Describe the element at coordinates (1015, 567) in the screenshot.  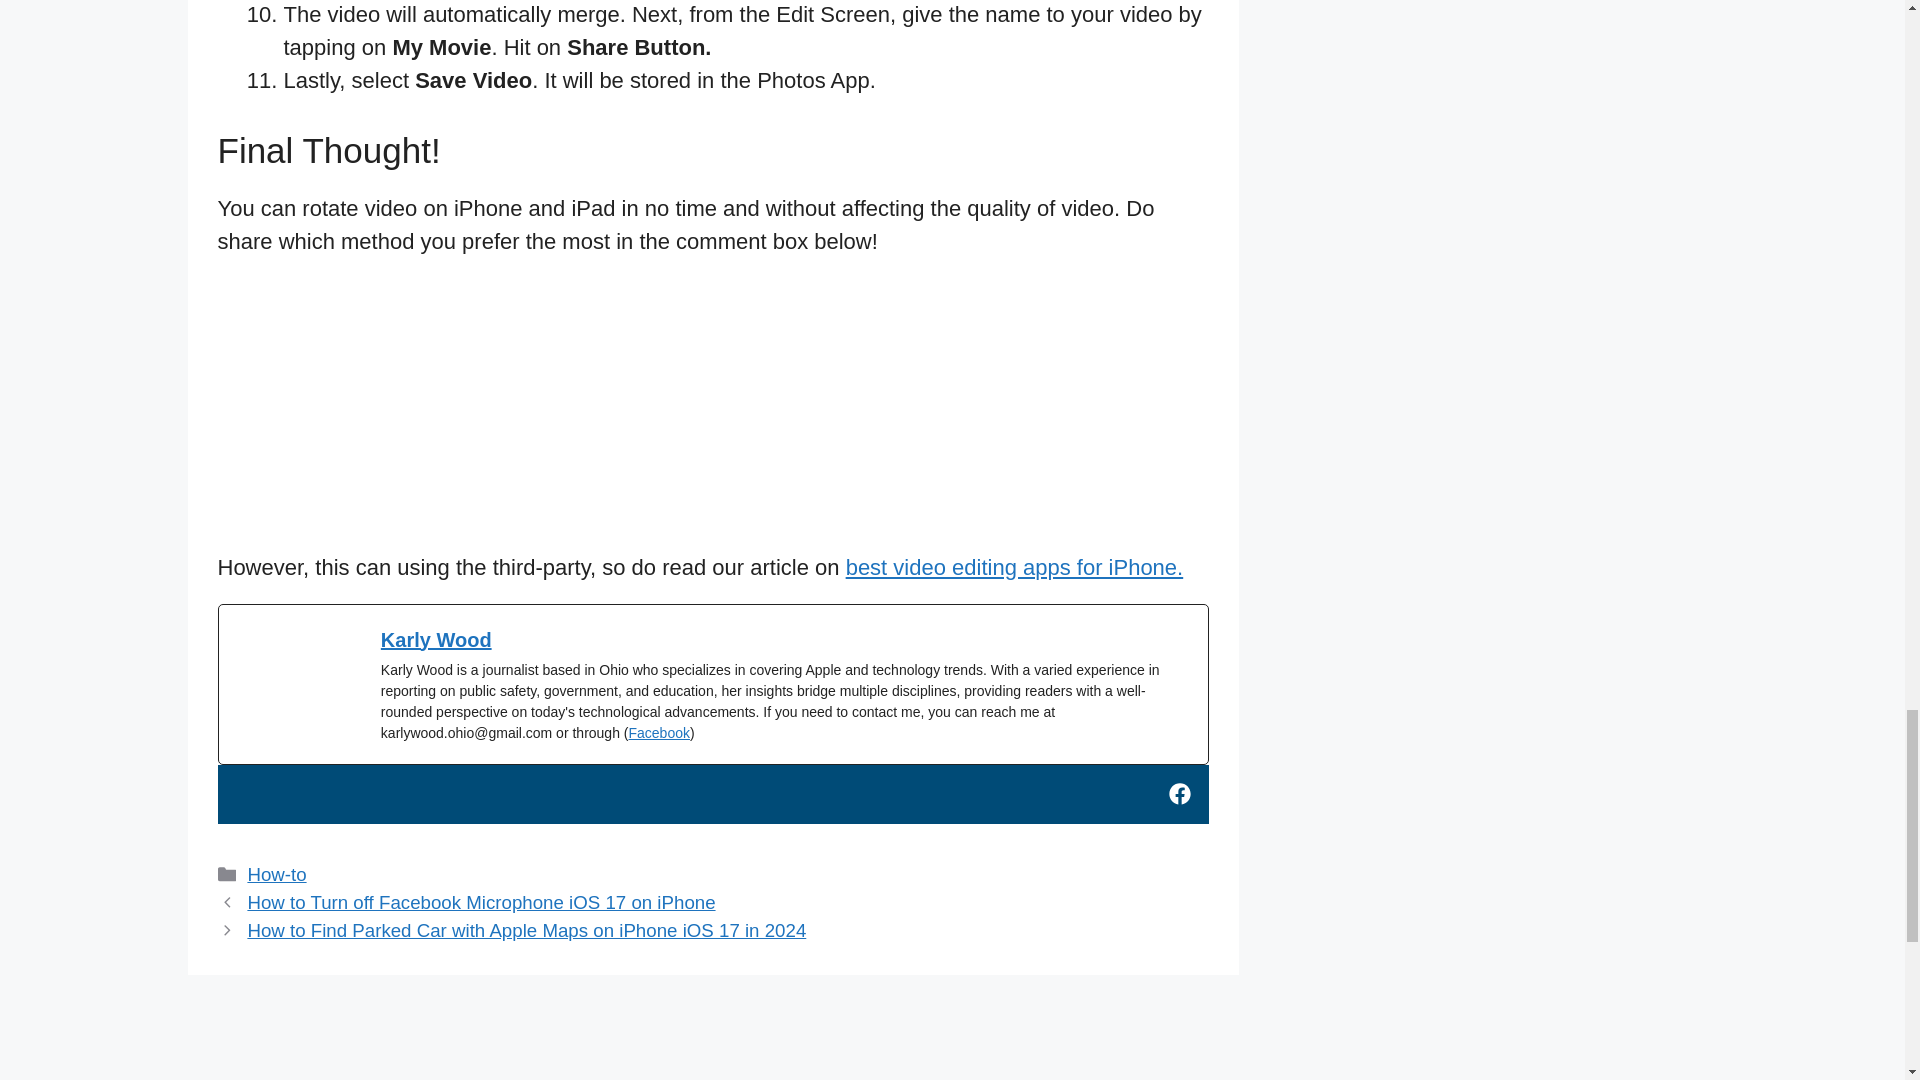
I see `best video editing apps for iPhone.` at that location.